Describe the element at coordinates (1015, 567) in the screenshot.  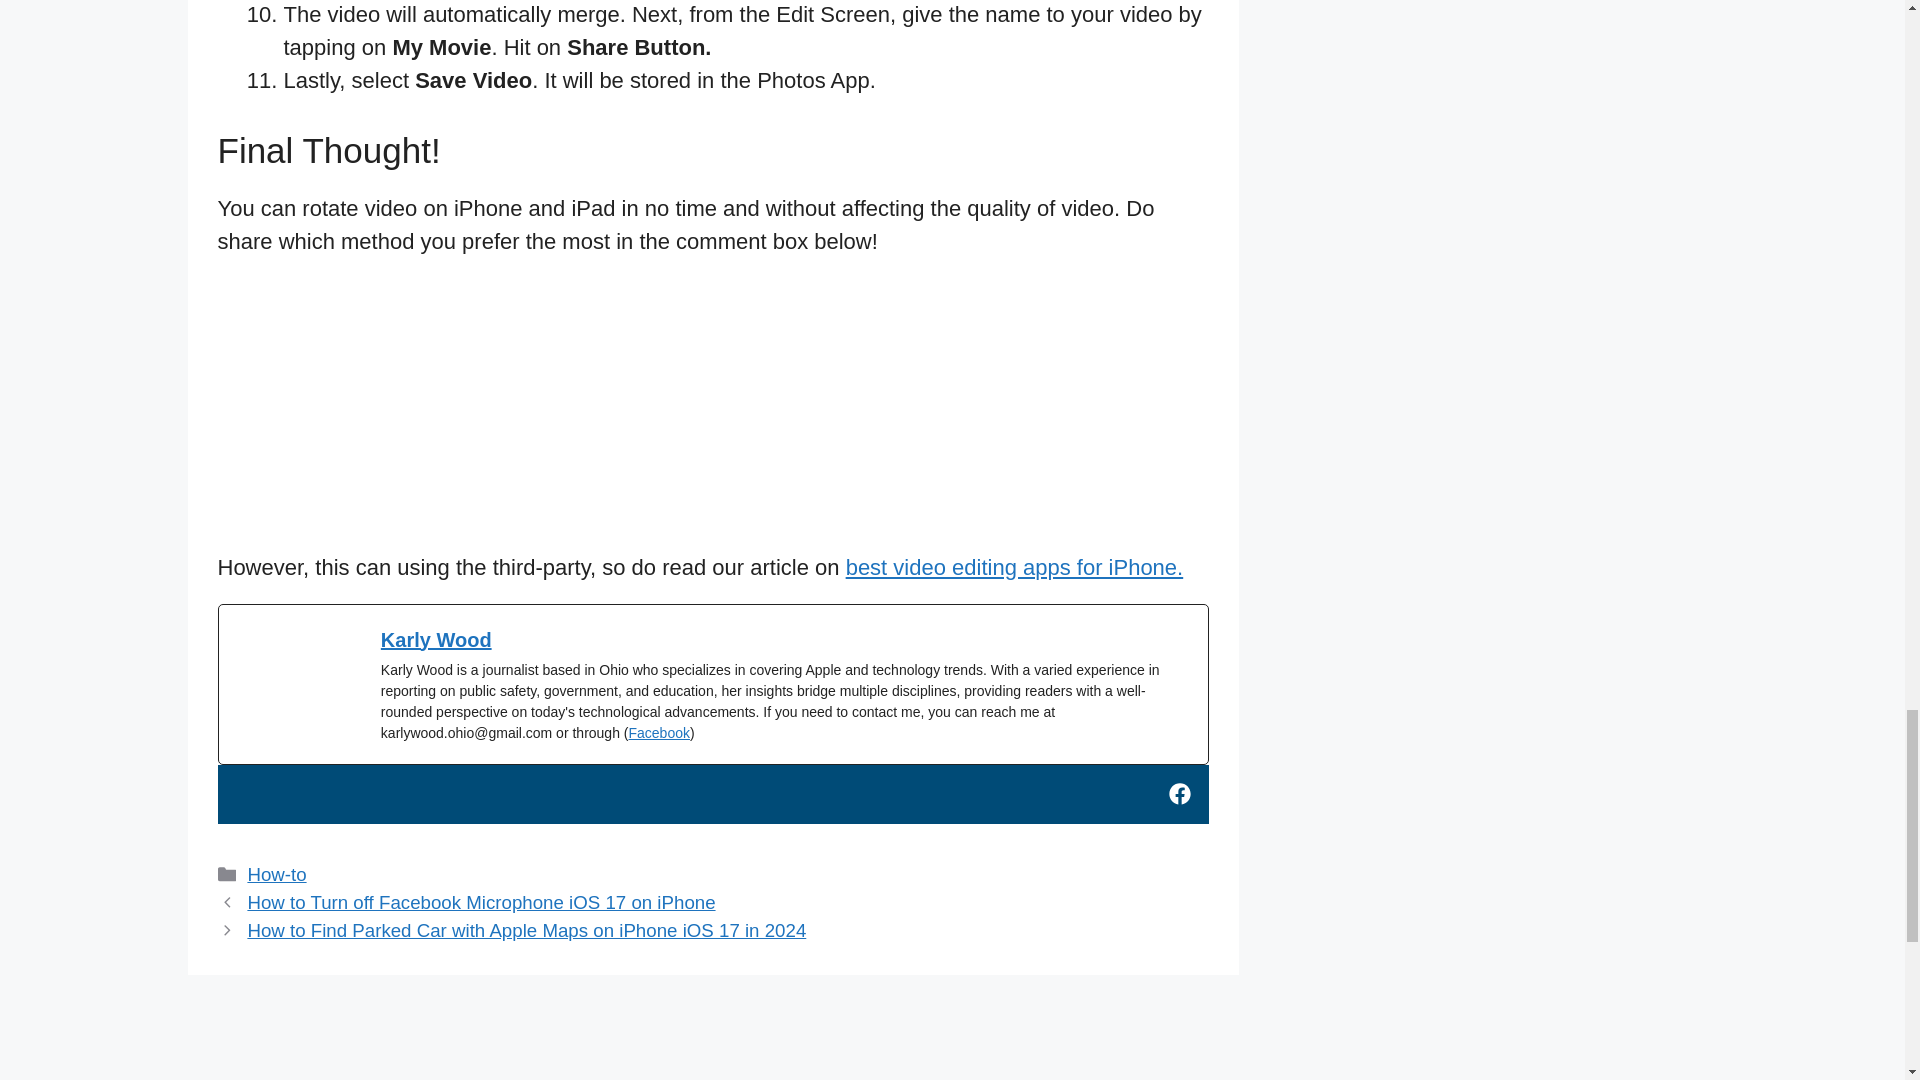
I see `best video editing apps for iPhone.` at that location.